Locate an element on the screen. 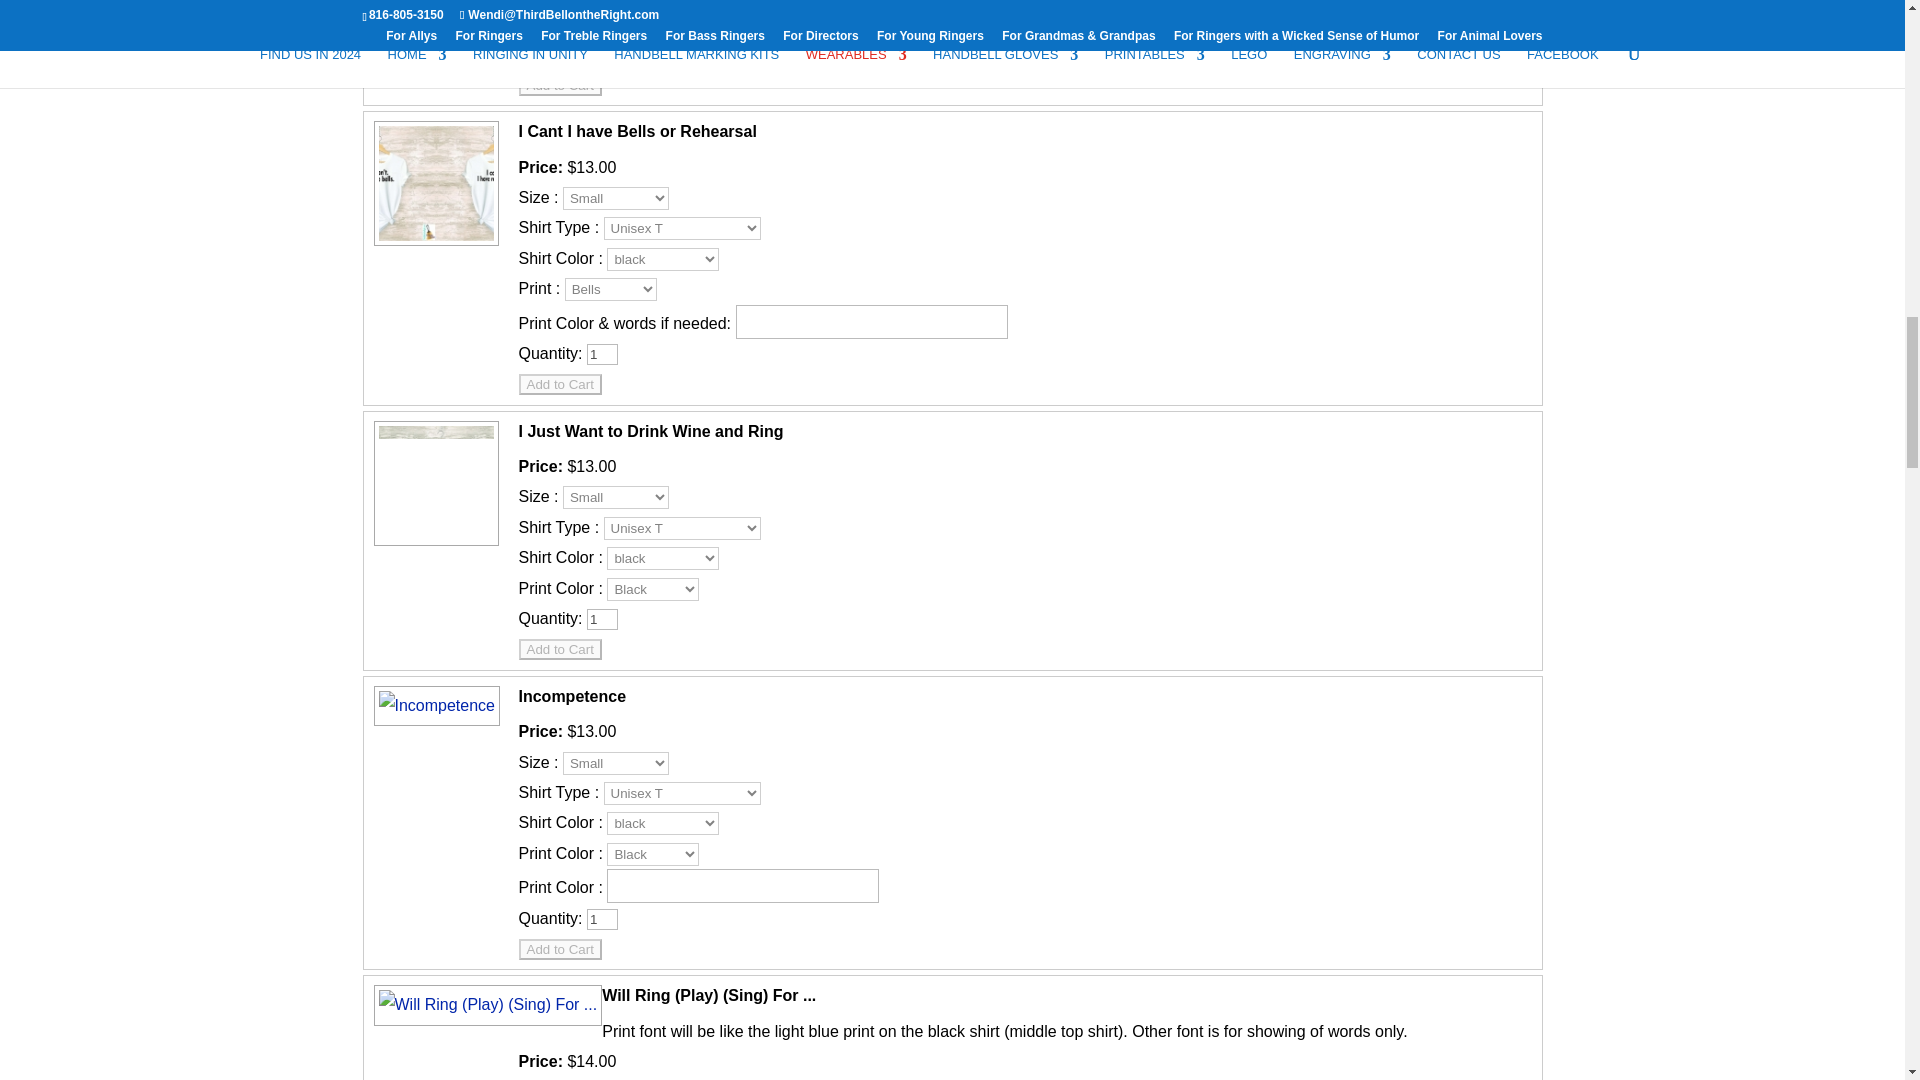 The width and height of the screenshot is (1920, 1080). 1 is located at coordinates (602, 54).